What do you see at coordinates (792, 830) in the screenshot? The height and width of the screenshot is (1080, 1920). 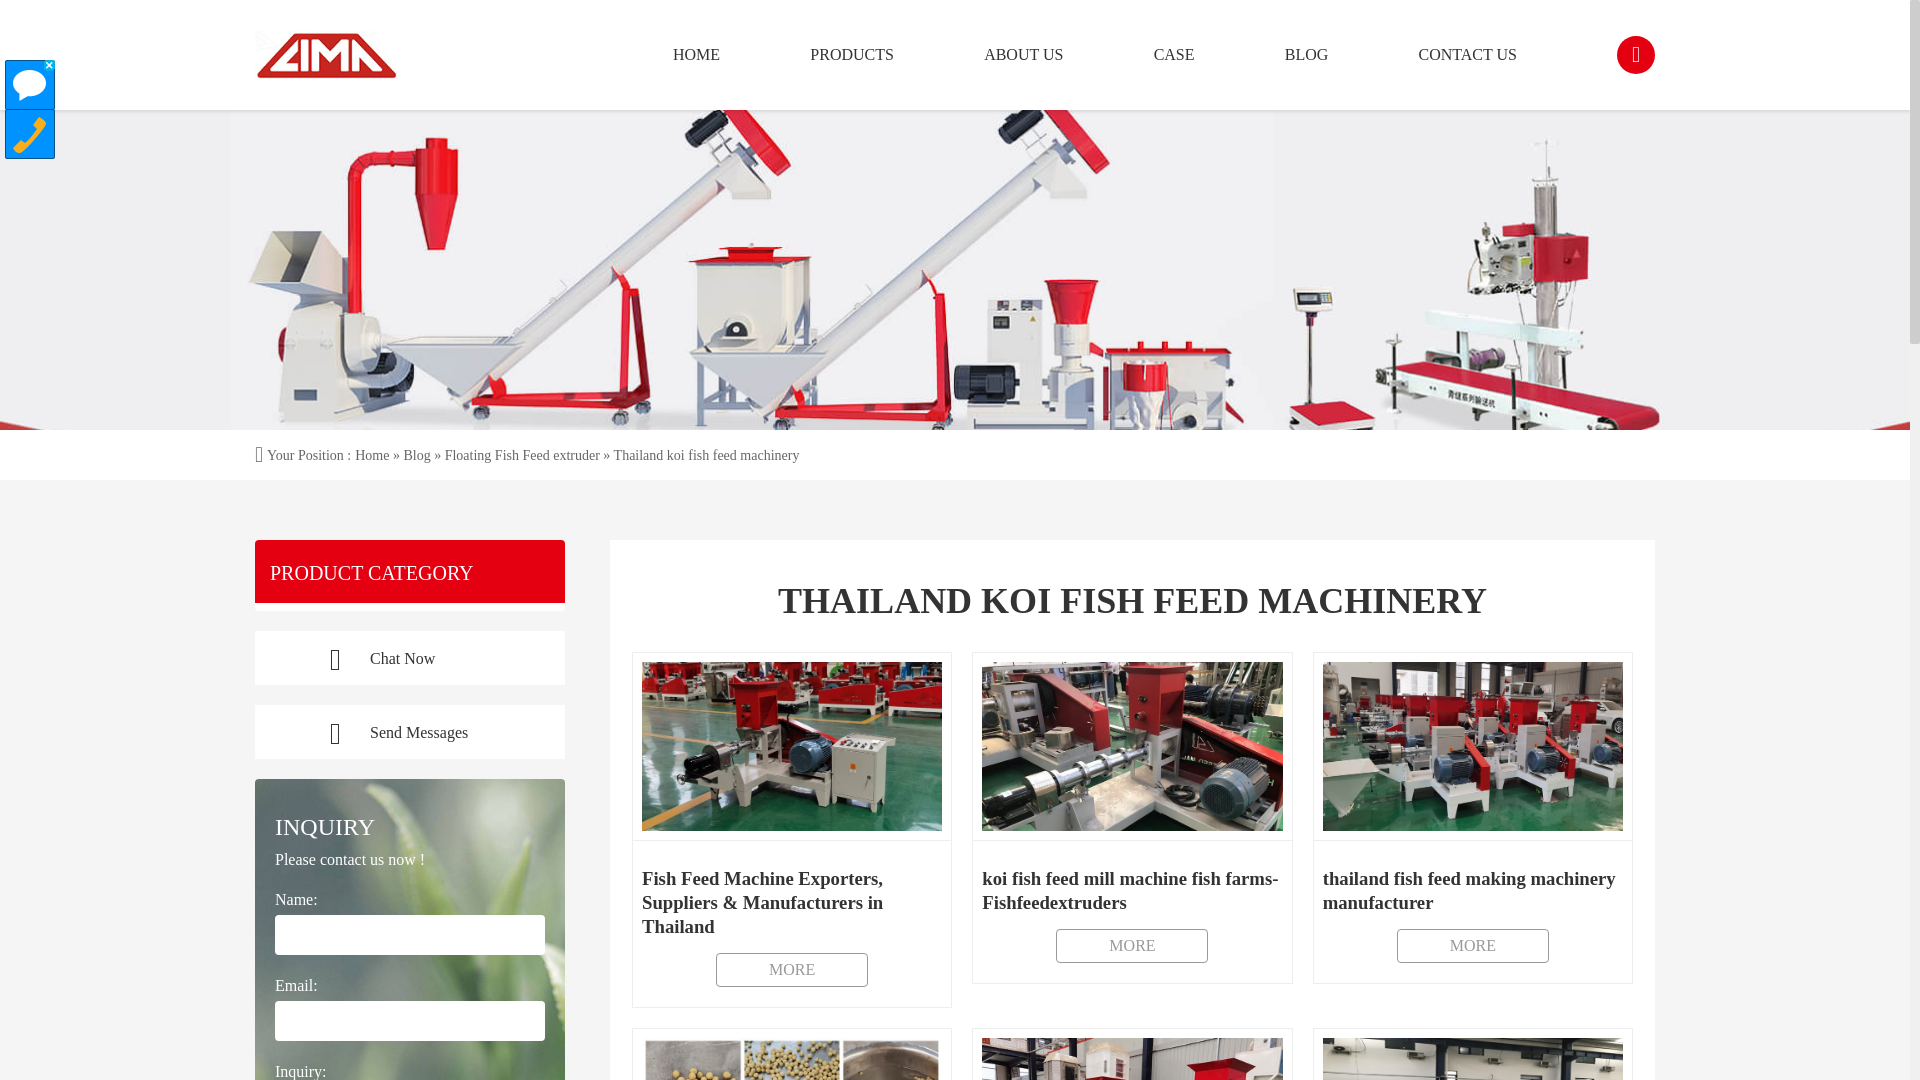 I see `Thailand koi fish feed machinery` at bounding box center [792, 830].